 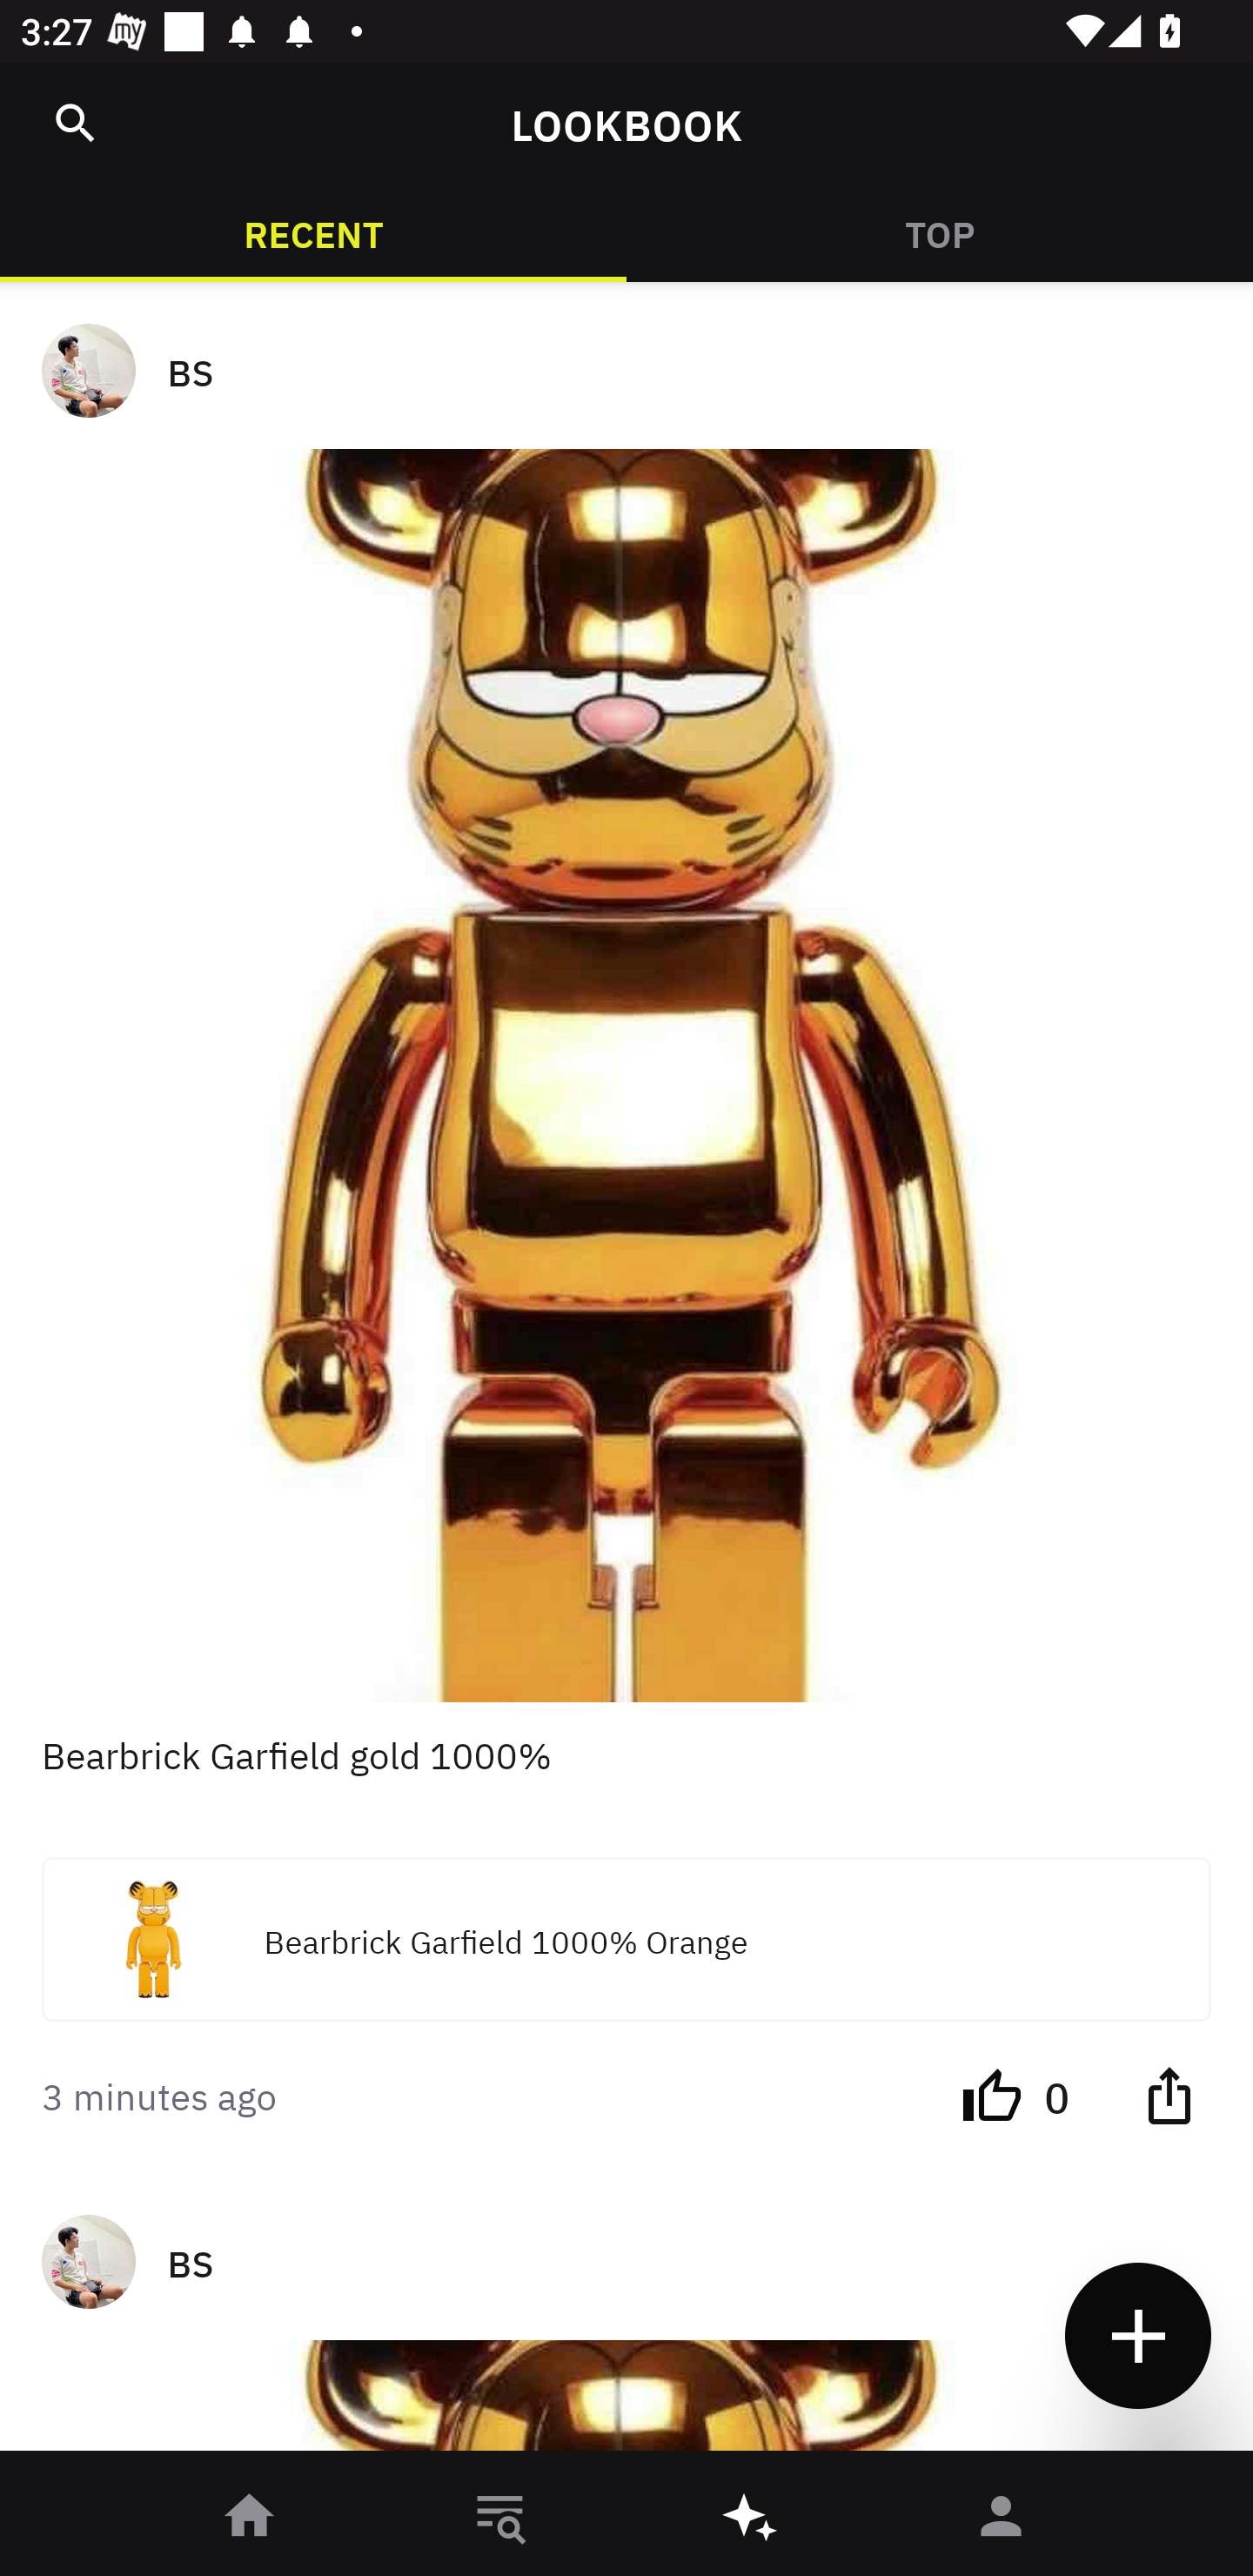 What do you see at coordinates (1002, 2518) in the screenshot?
I see `󰀄` at bounding box center [1002, 2518].